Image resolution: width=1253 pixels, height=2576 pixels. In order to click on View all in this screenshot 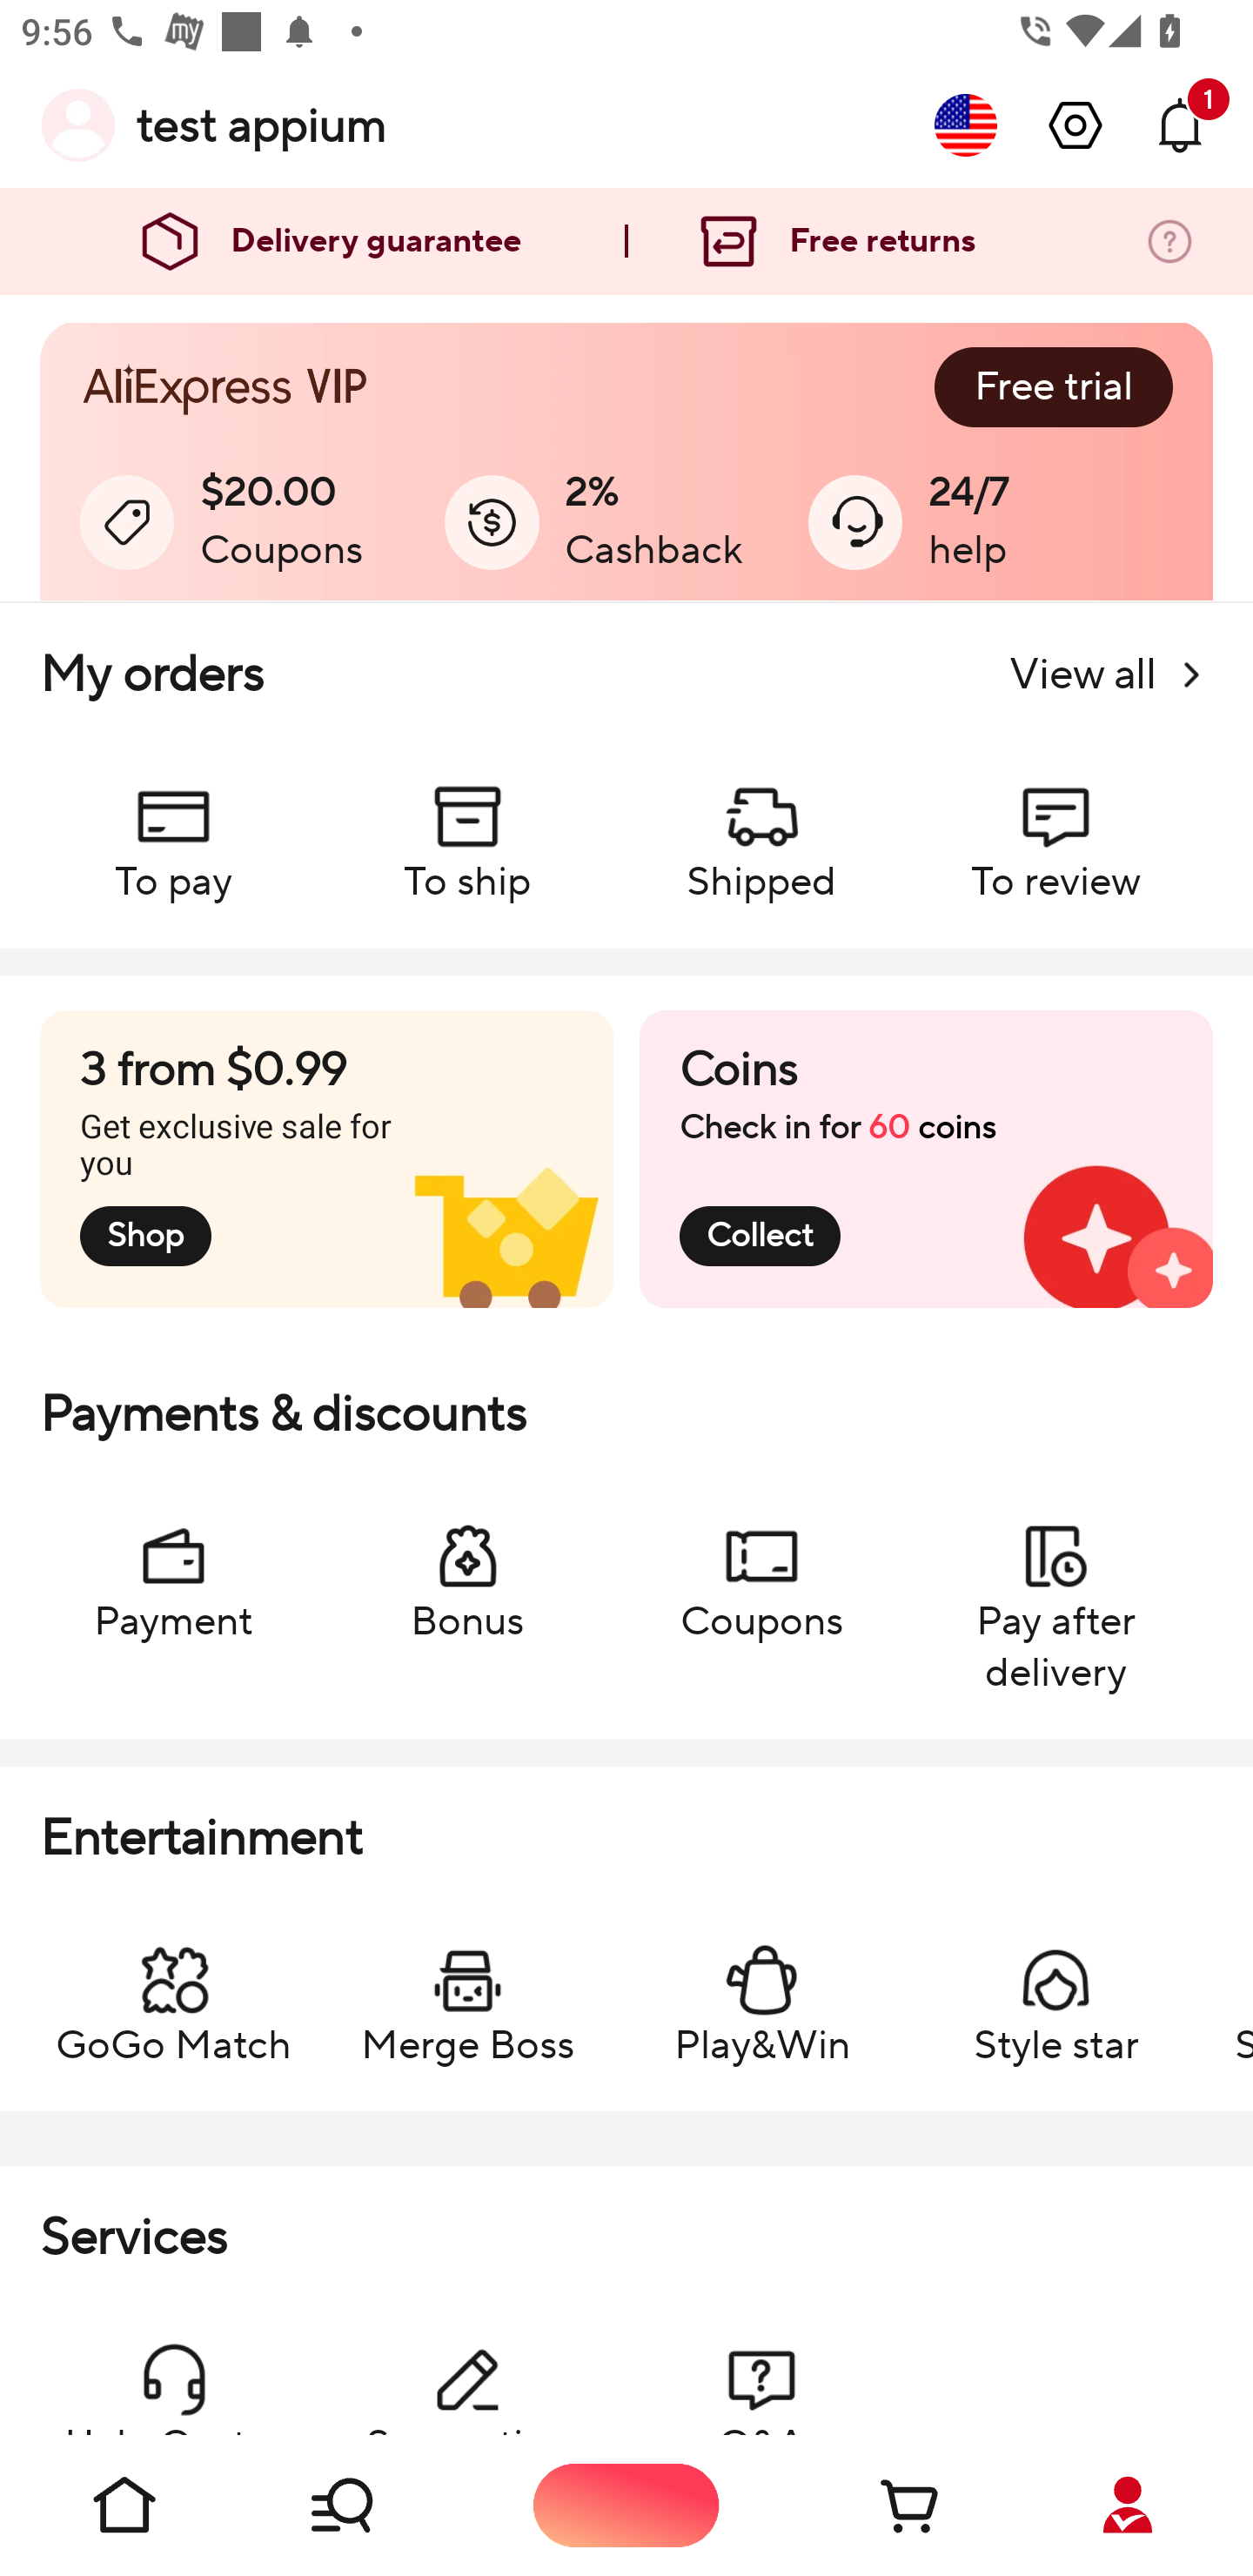, I will do `click(1110, 674)`.